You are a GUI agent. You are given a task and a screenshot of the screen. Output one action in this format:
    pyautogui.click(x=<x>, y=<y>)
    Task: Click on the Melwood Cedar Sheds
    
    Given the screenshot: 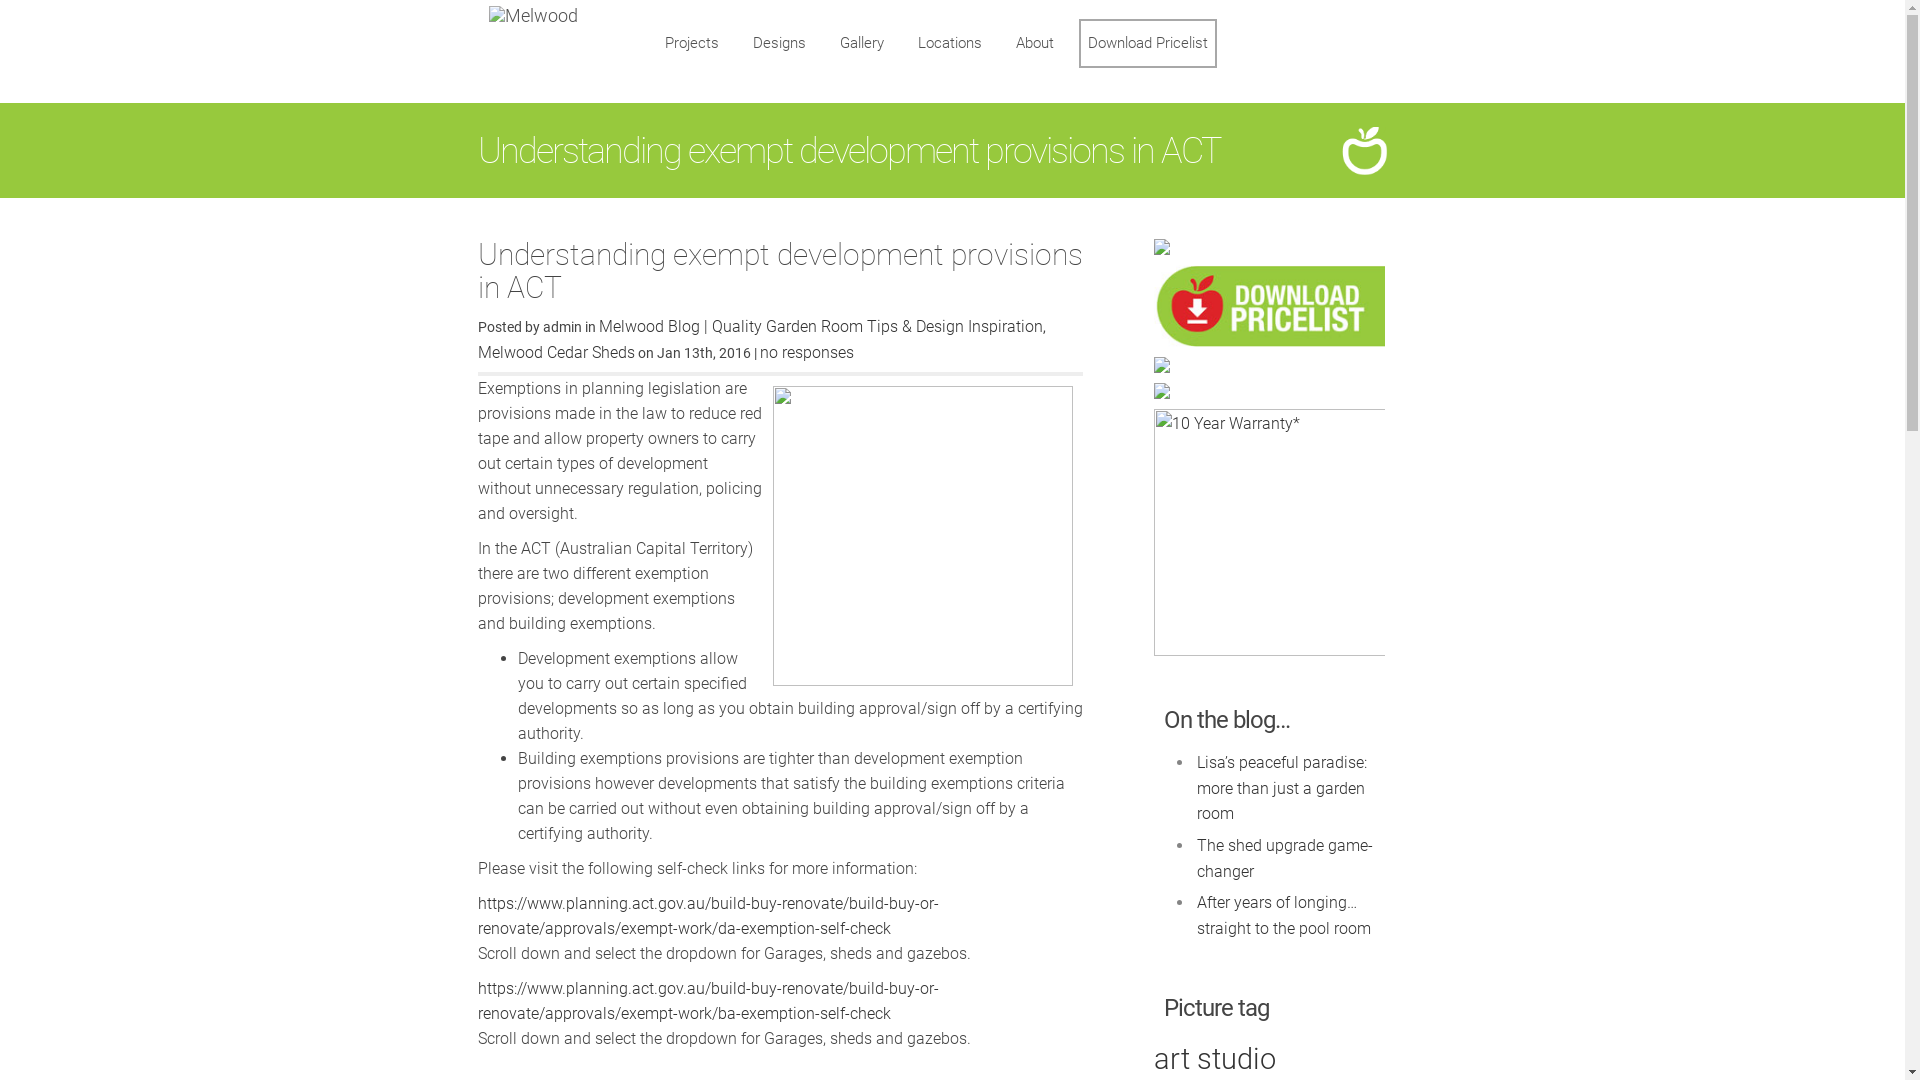 What is the action you would take?
    pyautogui.click(x=556, y=352)
    